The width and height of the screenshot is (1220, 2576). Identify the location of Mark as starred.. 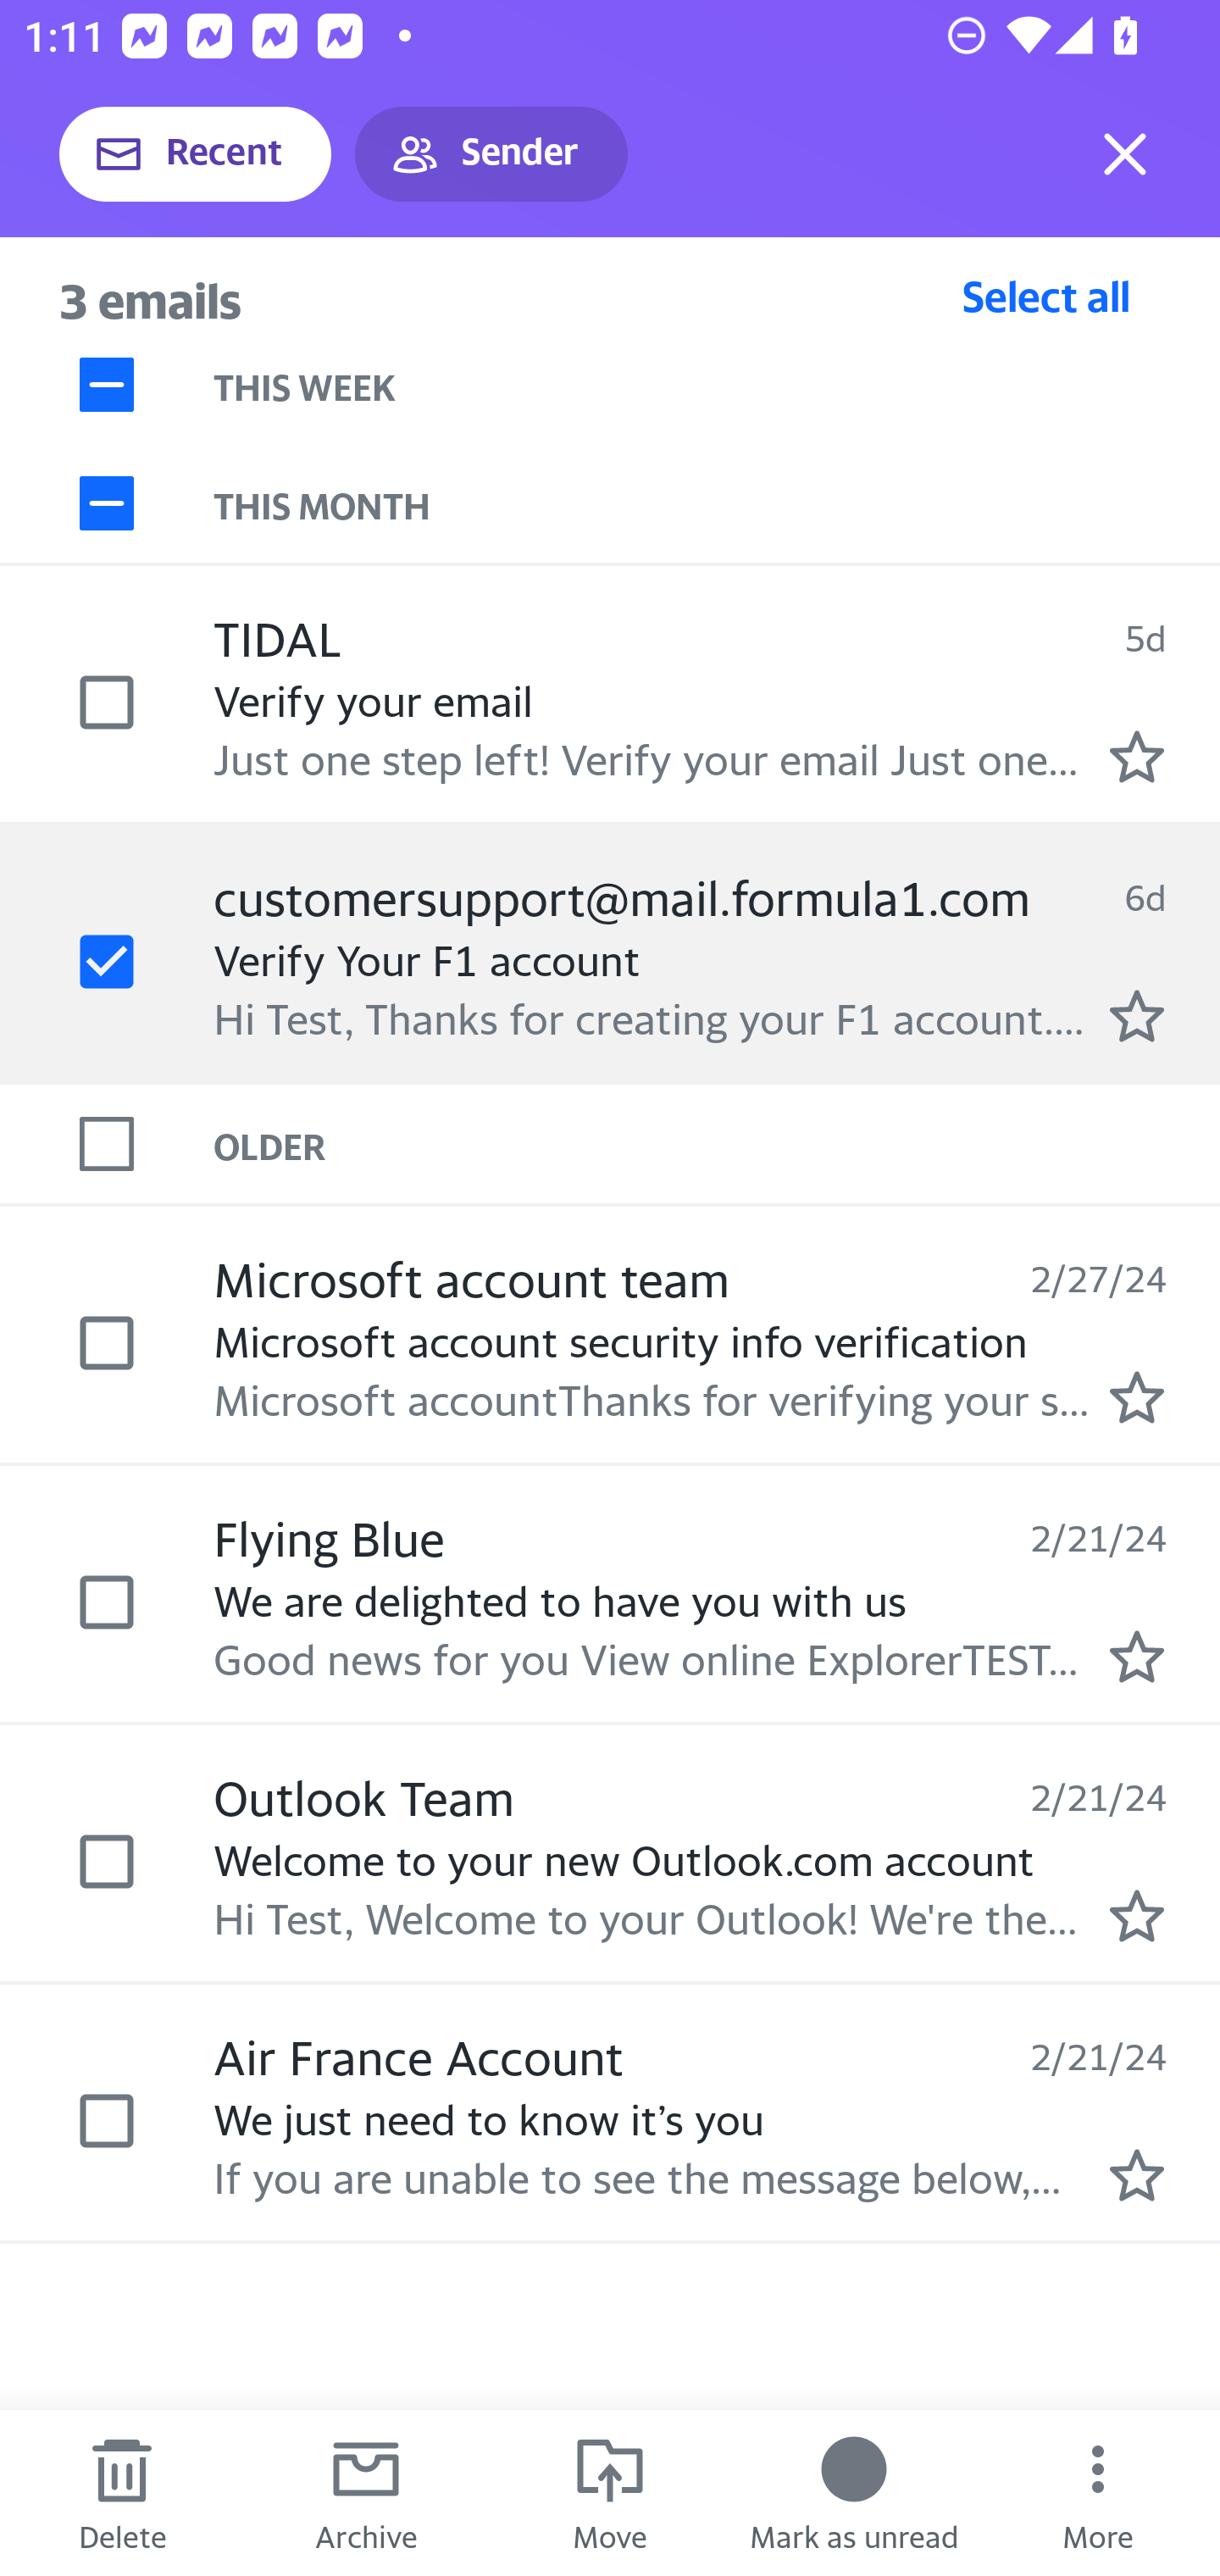
(1137, 756).